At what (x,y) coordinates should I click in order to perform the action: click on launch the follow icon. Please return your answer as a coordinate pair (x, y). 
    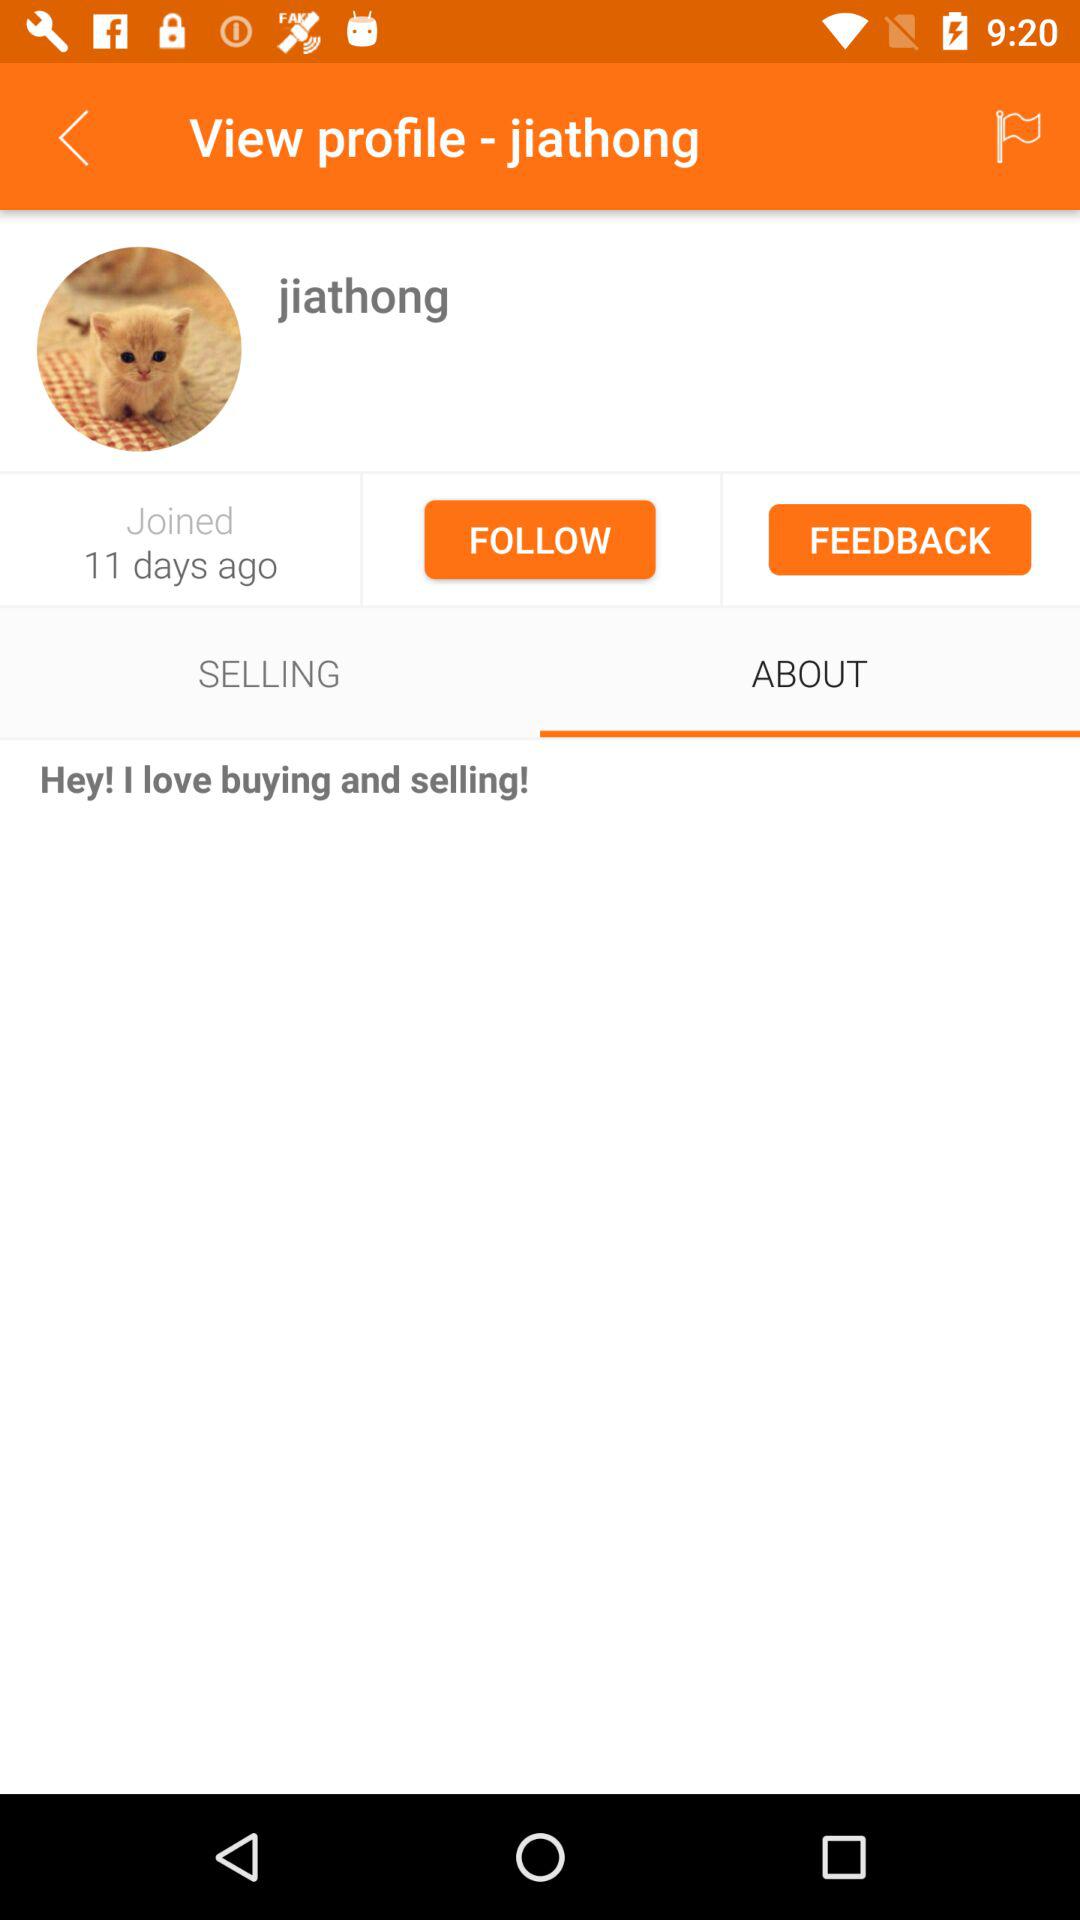
    Looking at the image, I should click on (540, 539).